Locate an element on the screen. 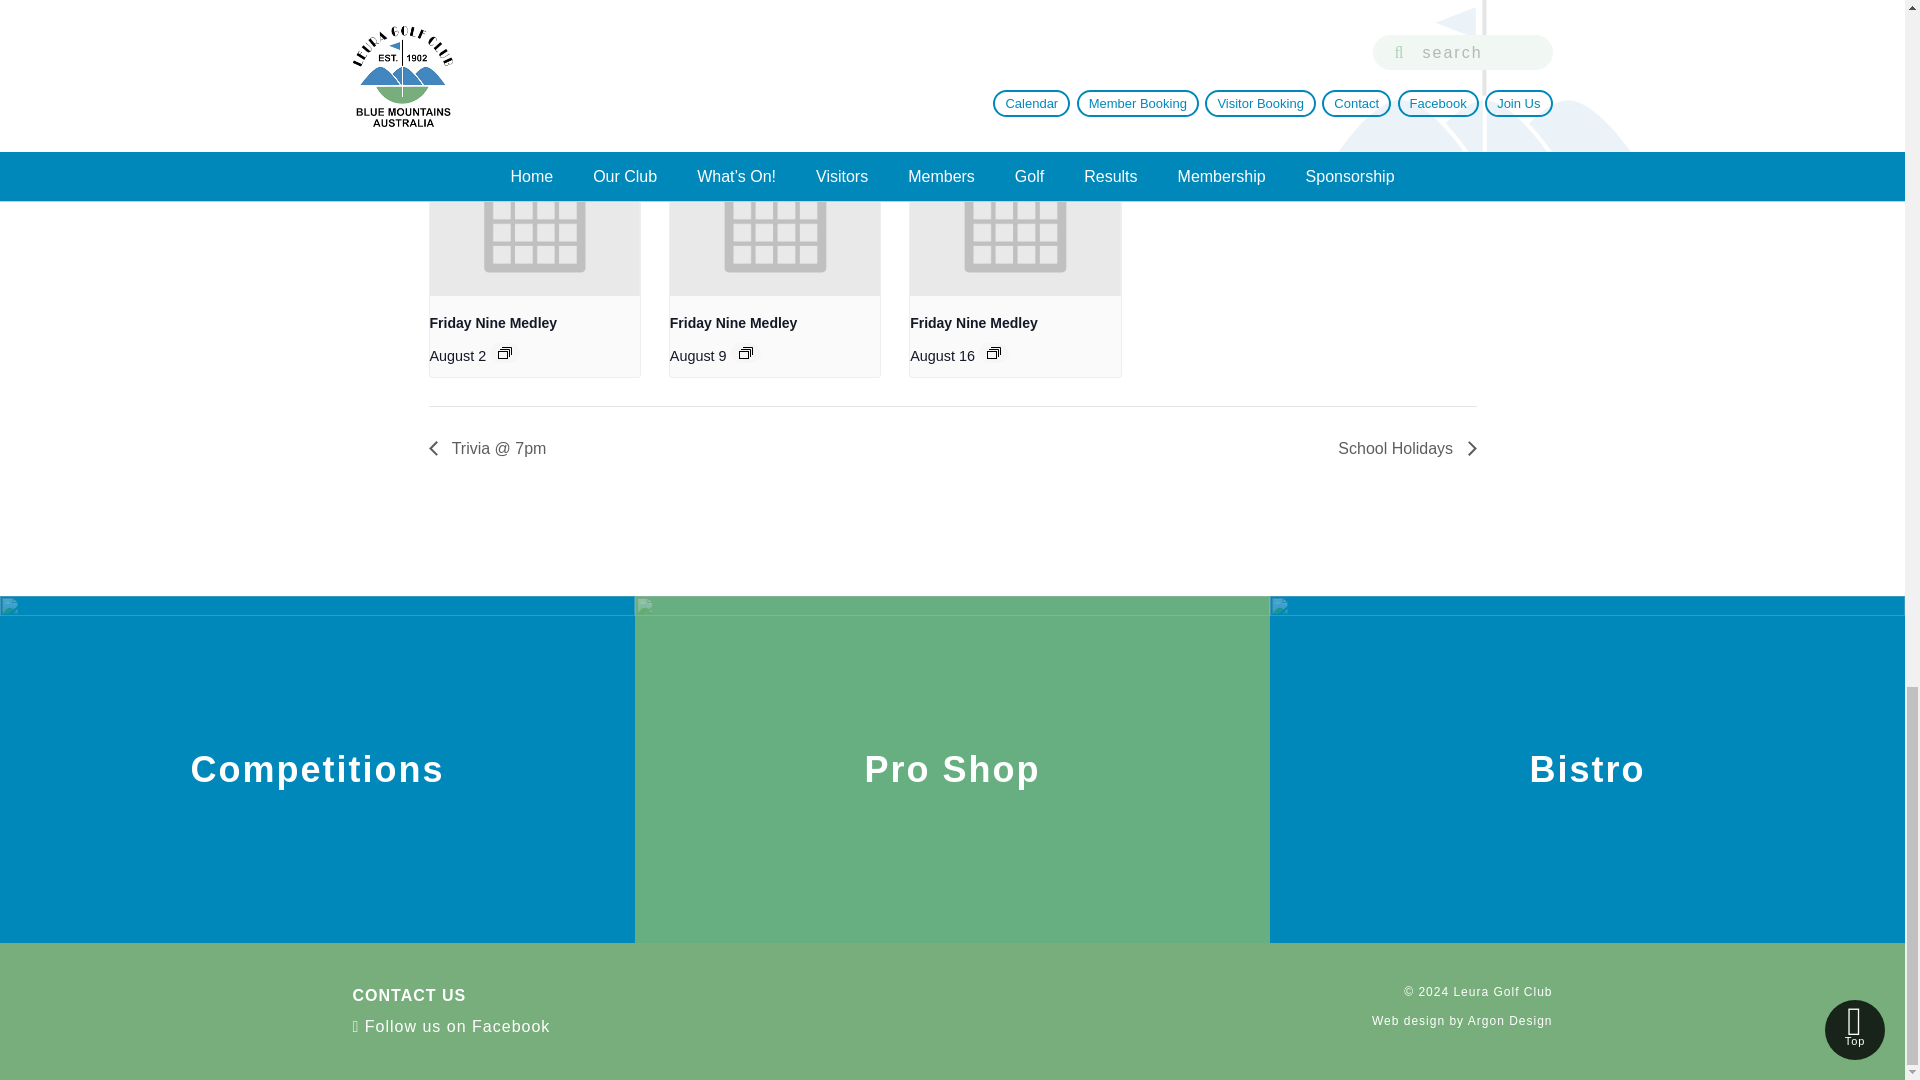  Event Series is located at coordinates (746, 352).